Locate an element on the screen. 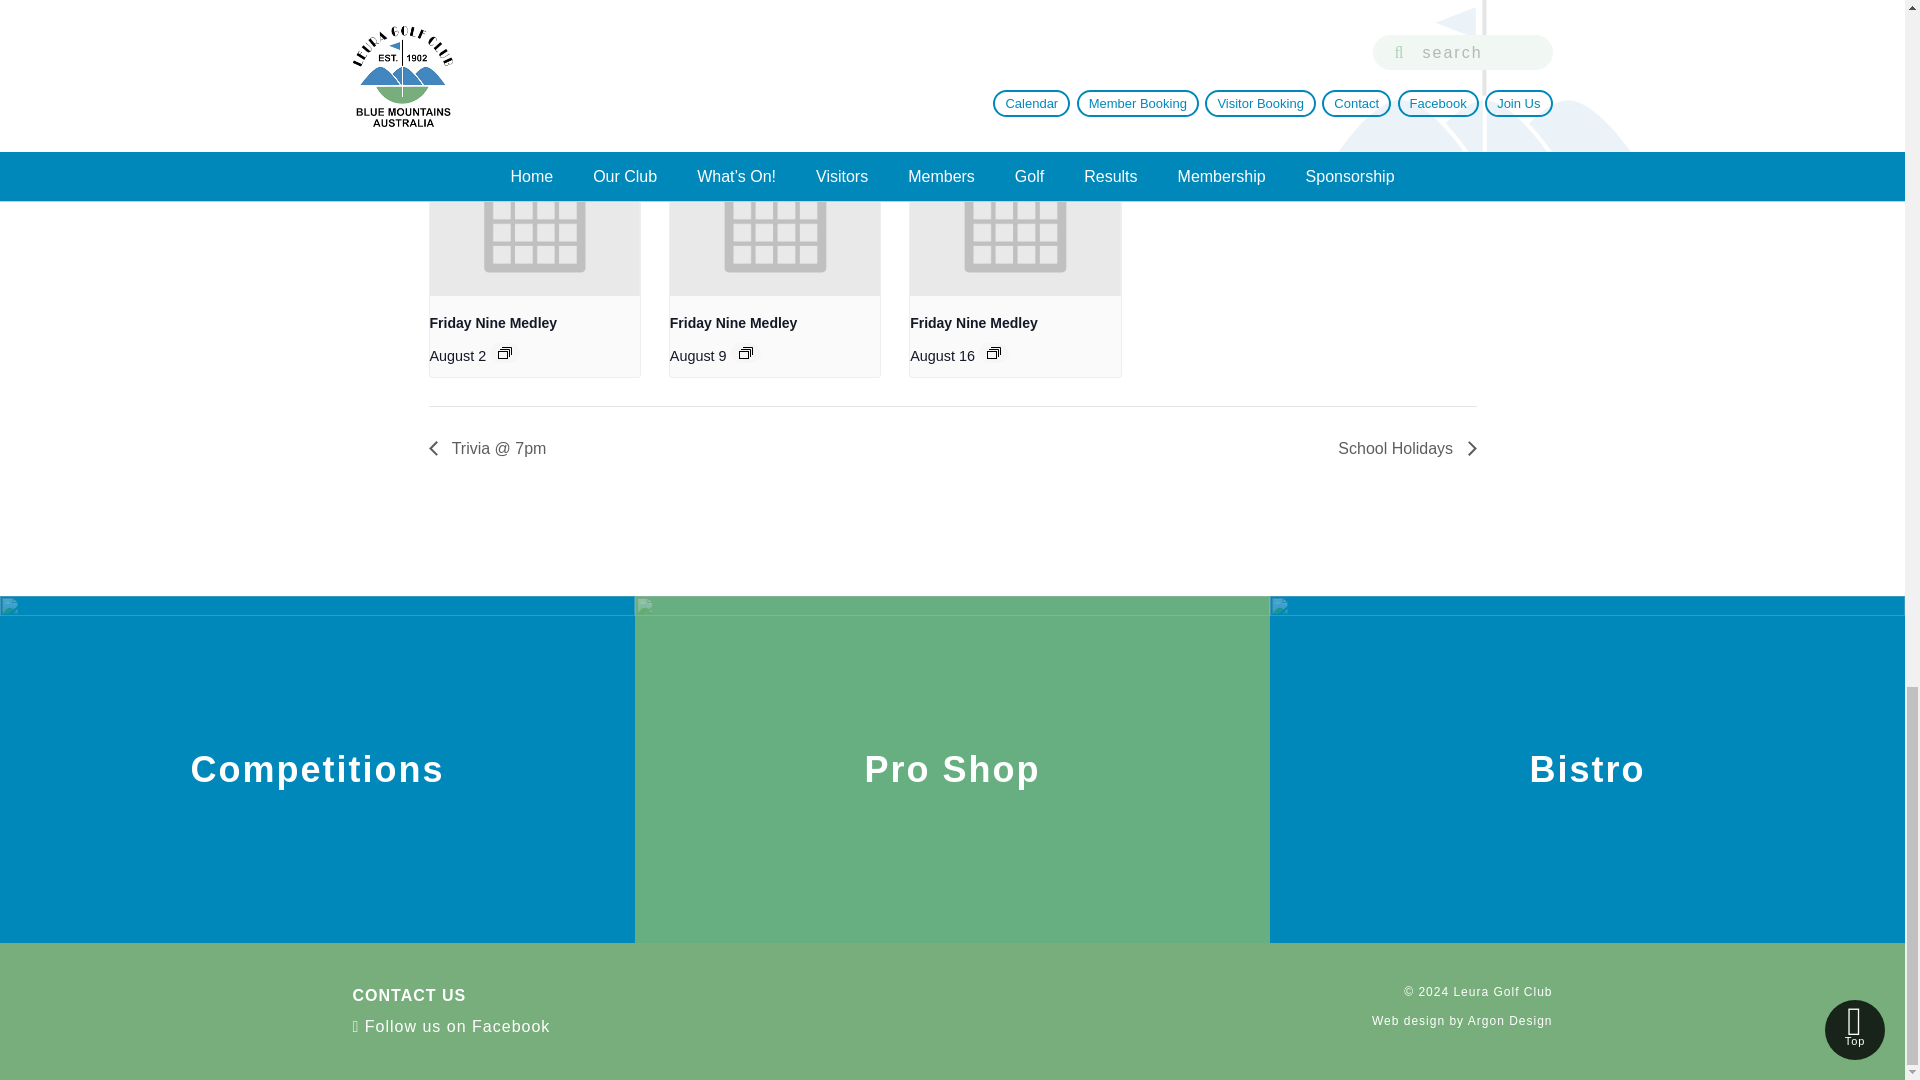  Event Series is located at coordinates (746, 352).